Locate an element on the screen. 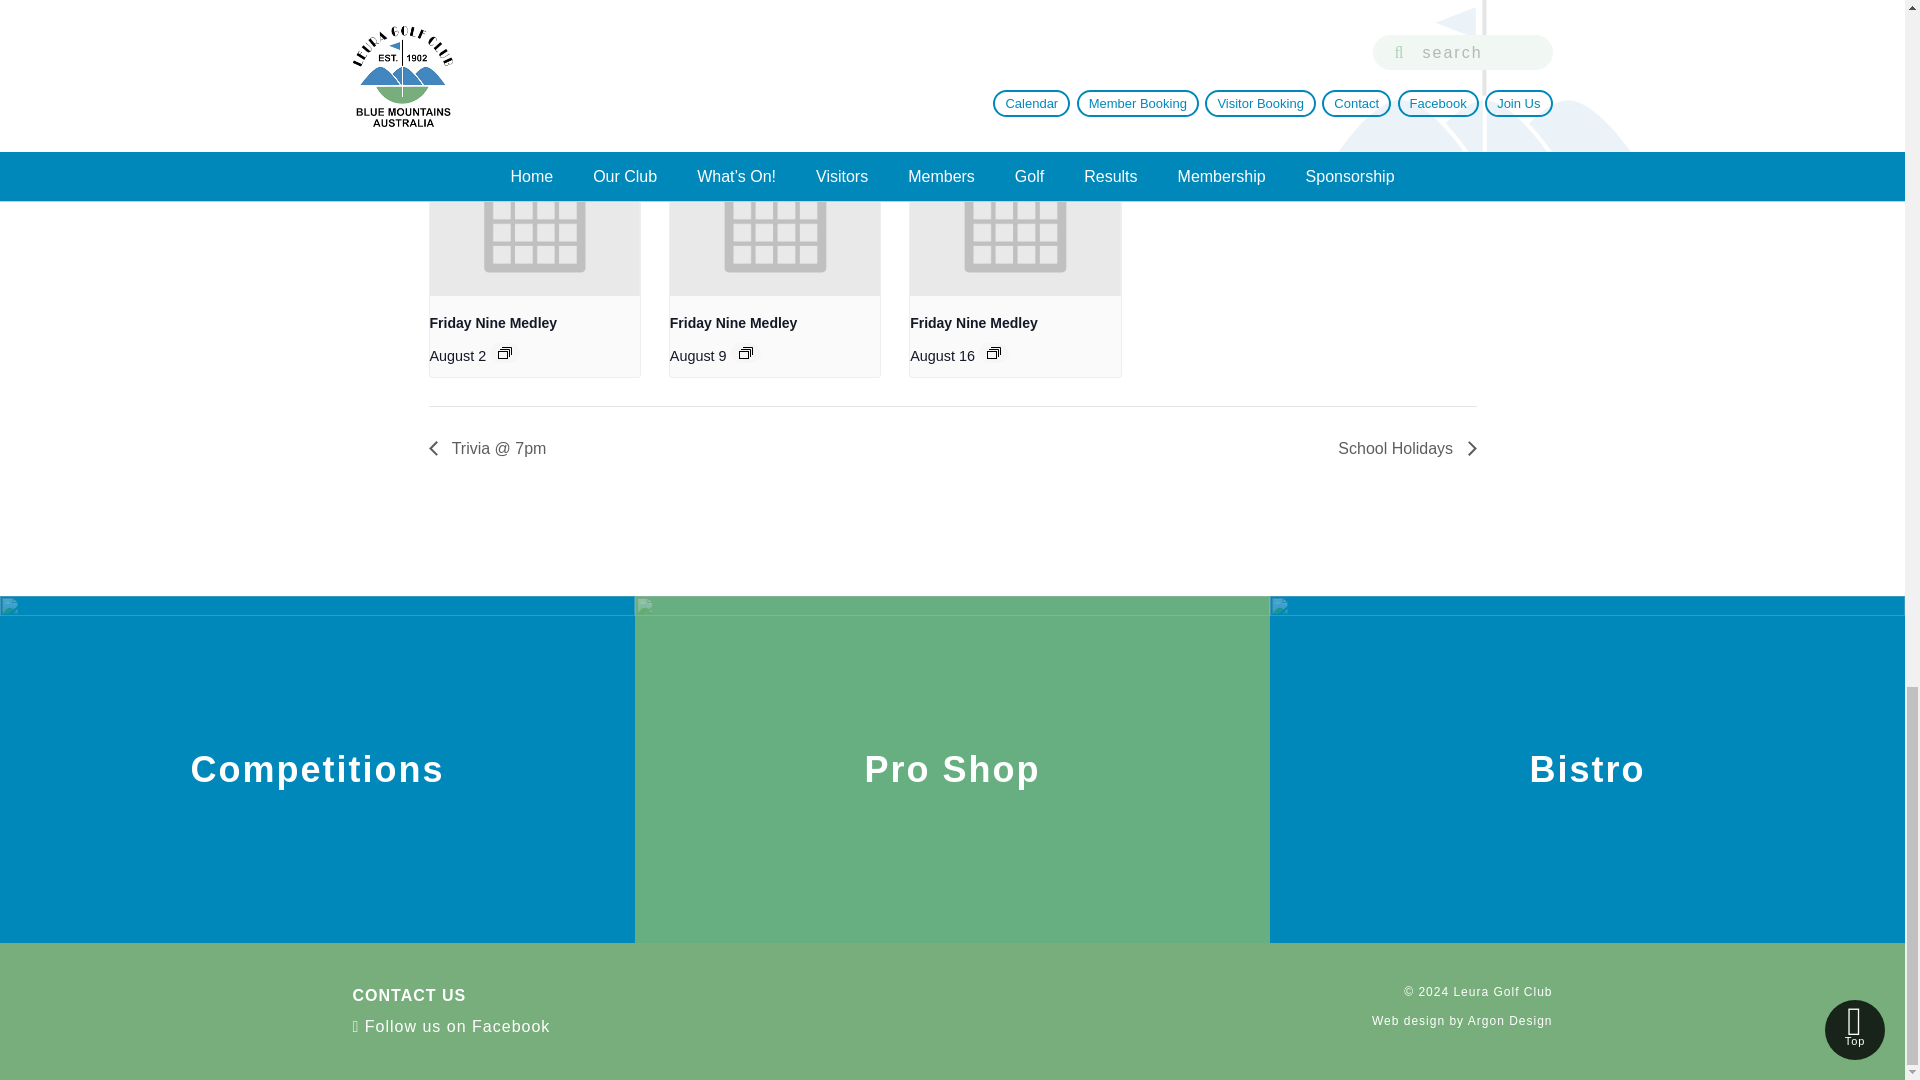  Event Series is located at coordinates (746, 352).